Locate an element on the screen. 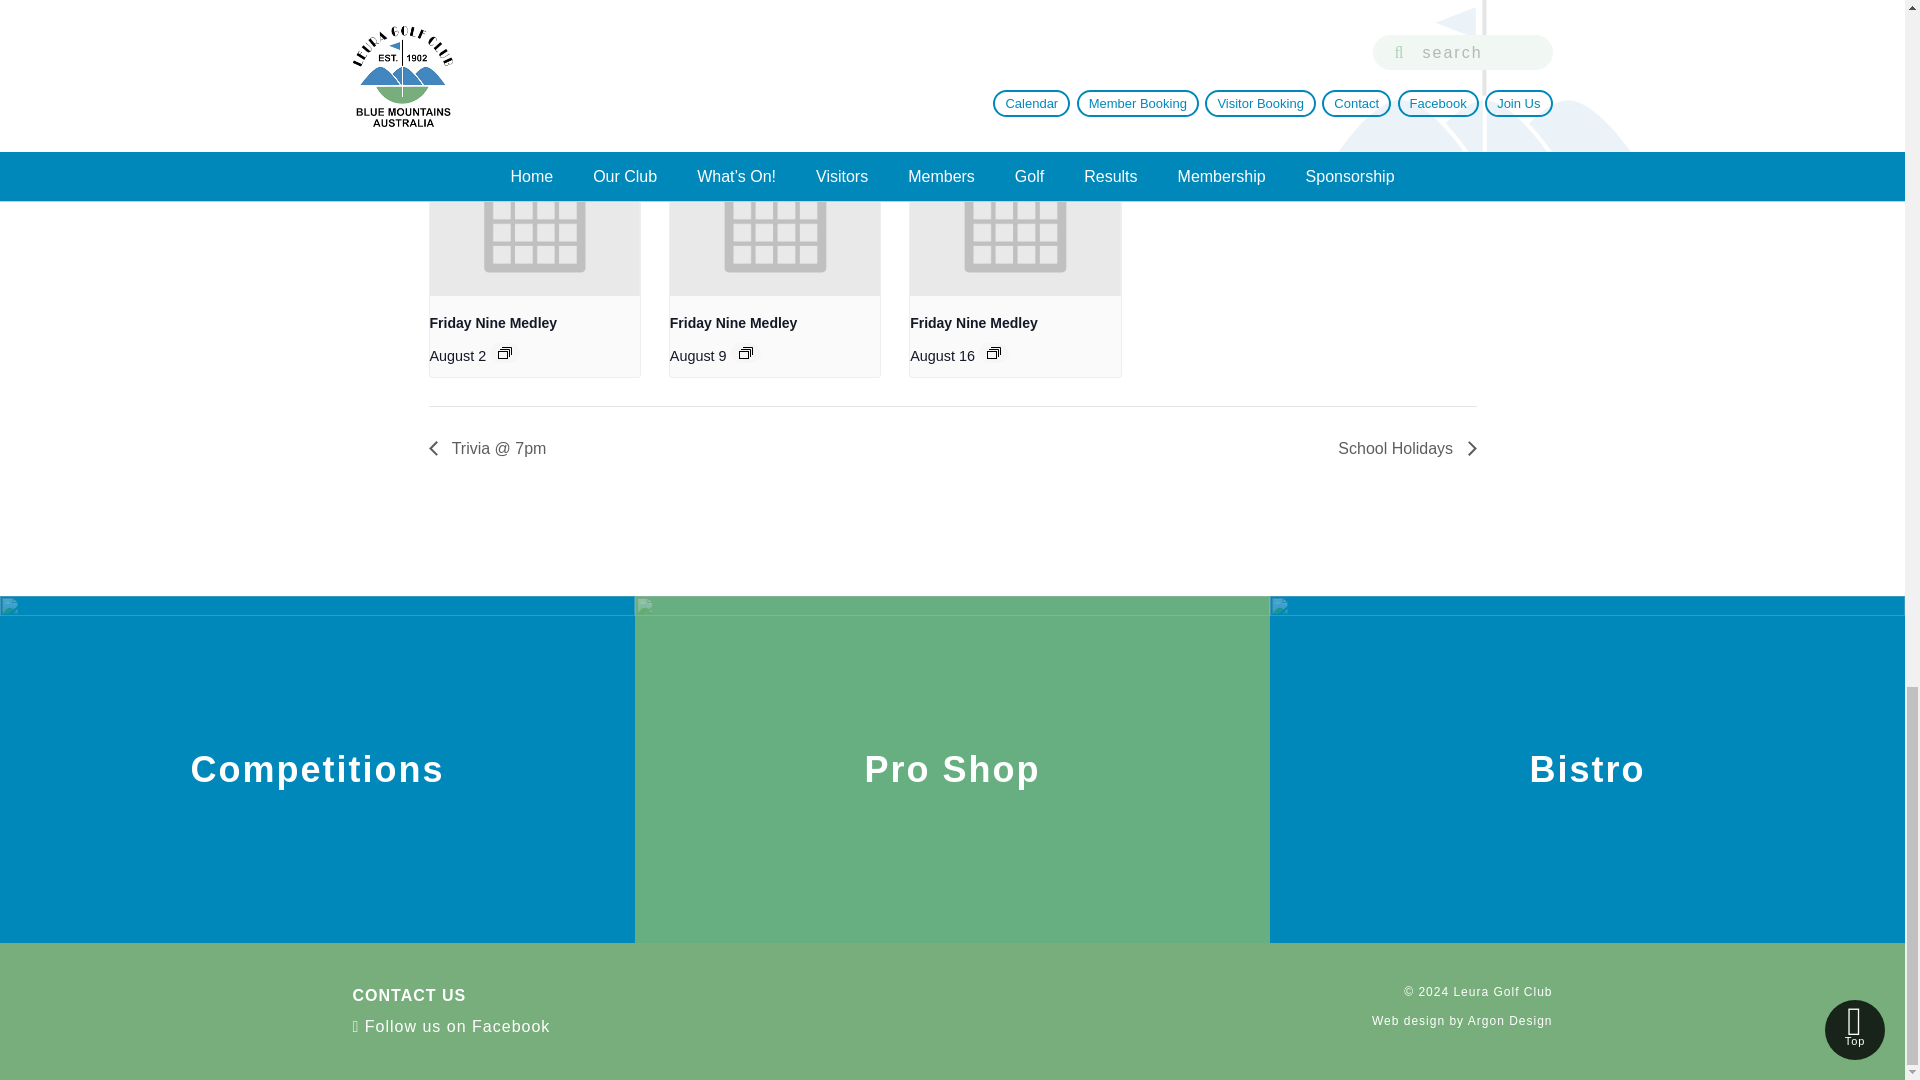  Event Series is located at coordinates (746, 352).